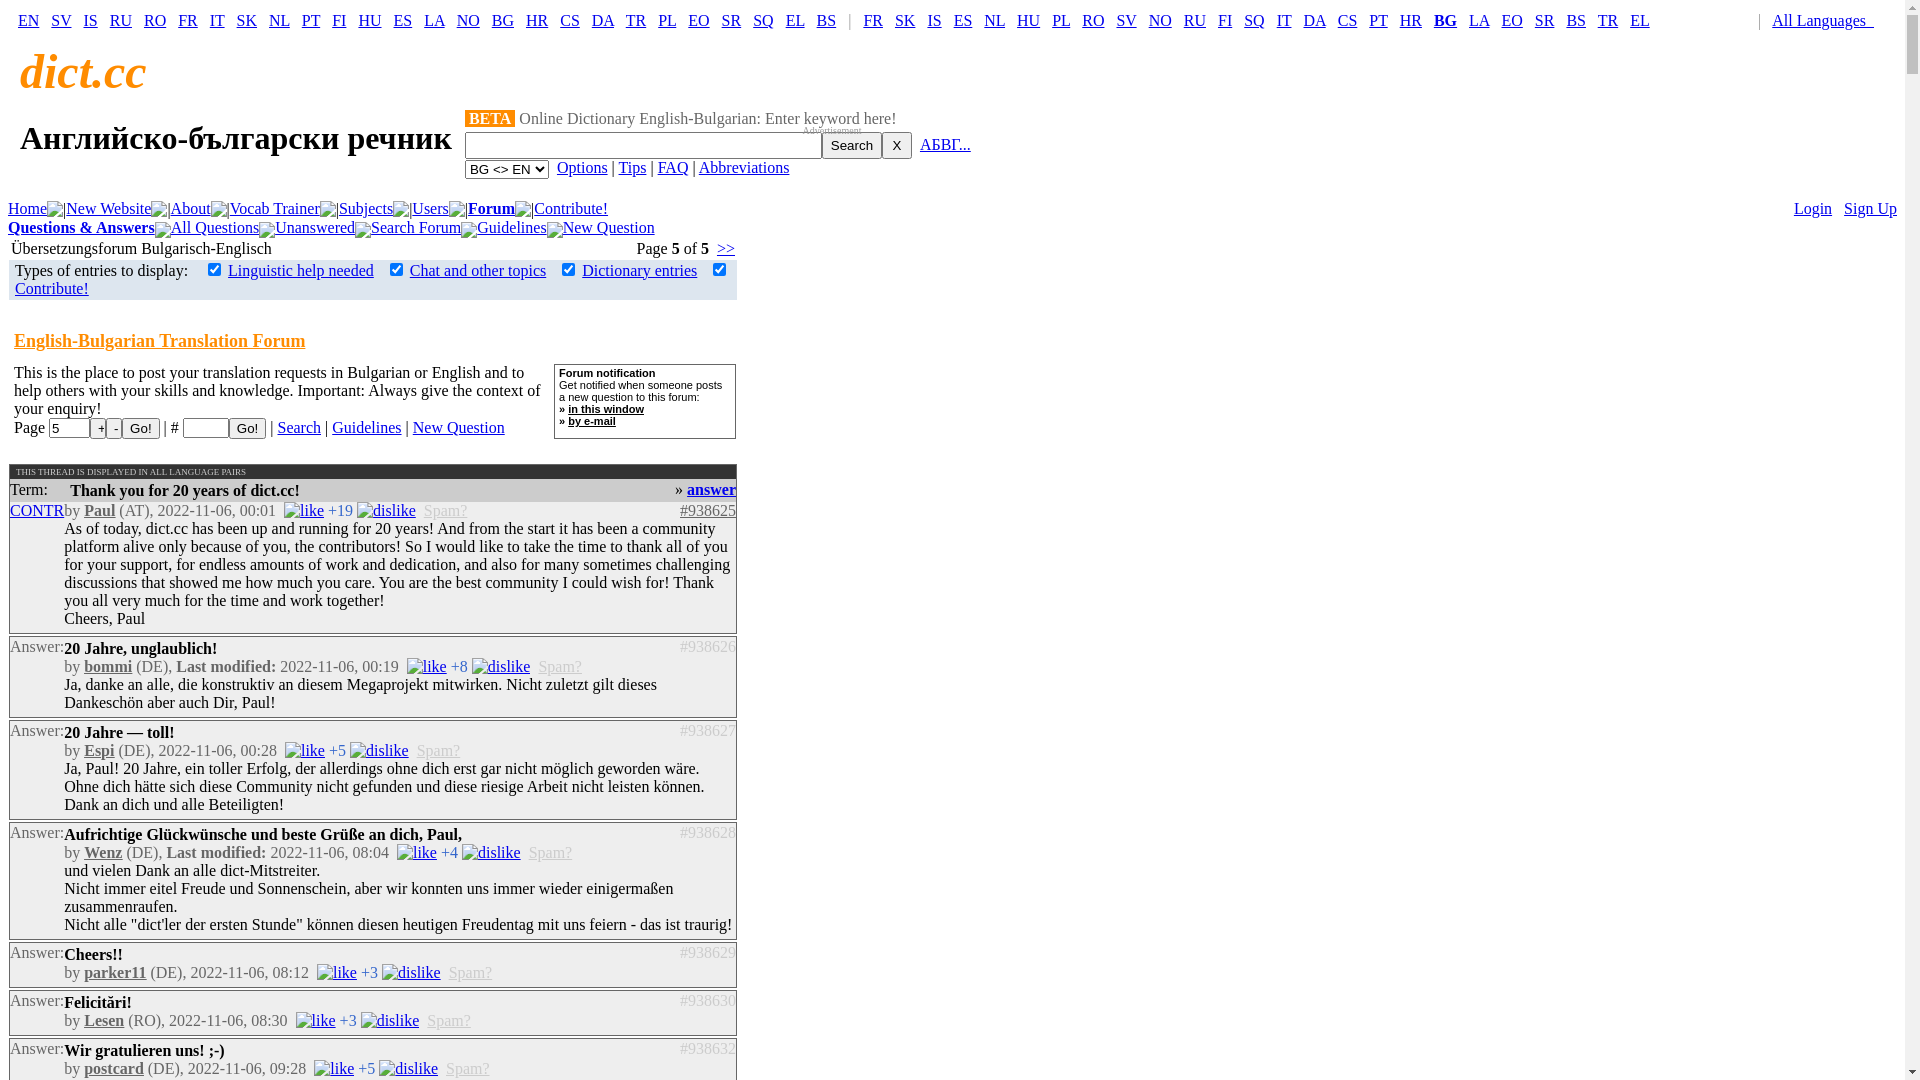  I want to click on Home, so click(28, 208).